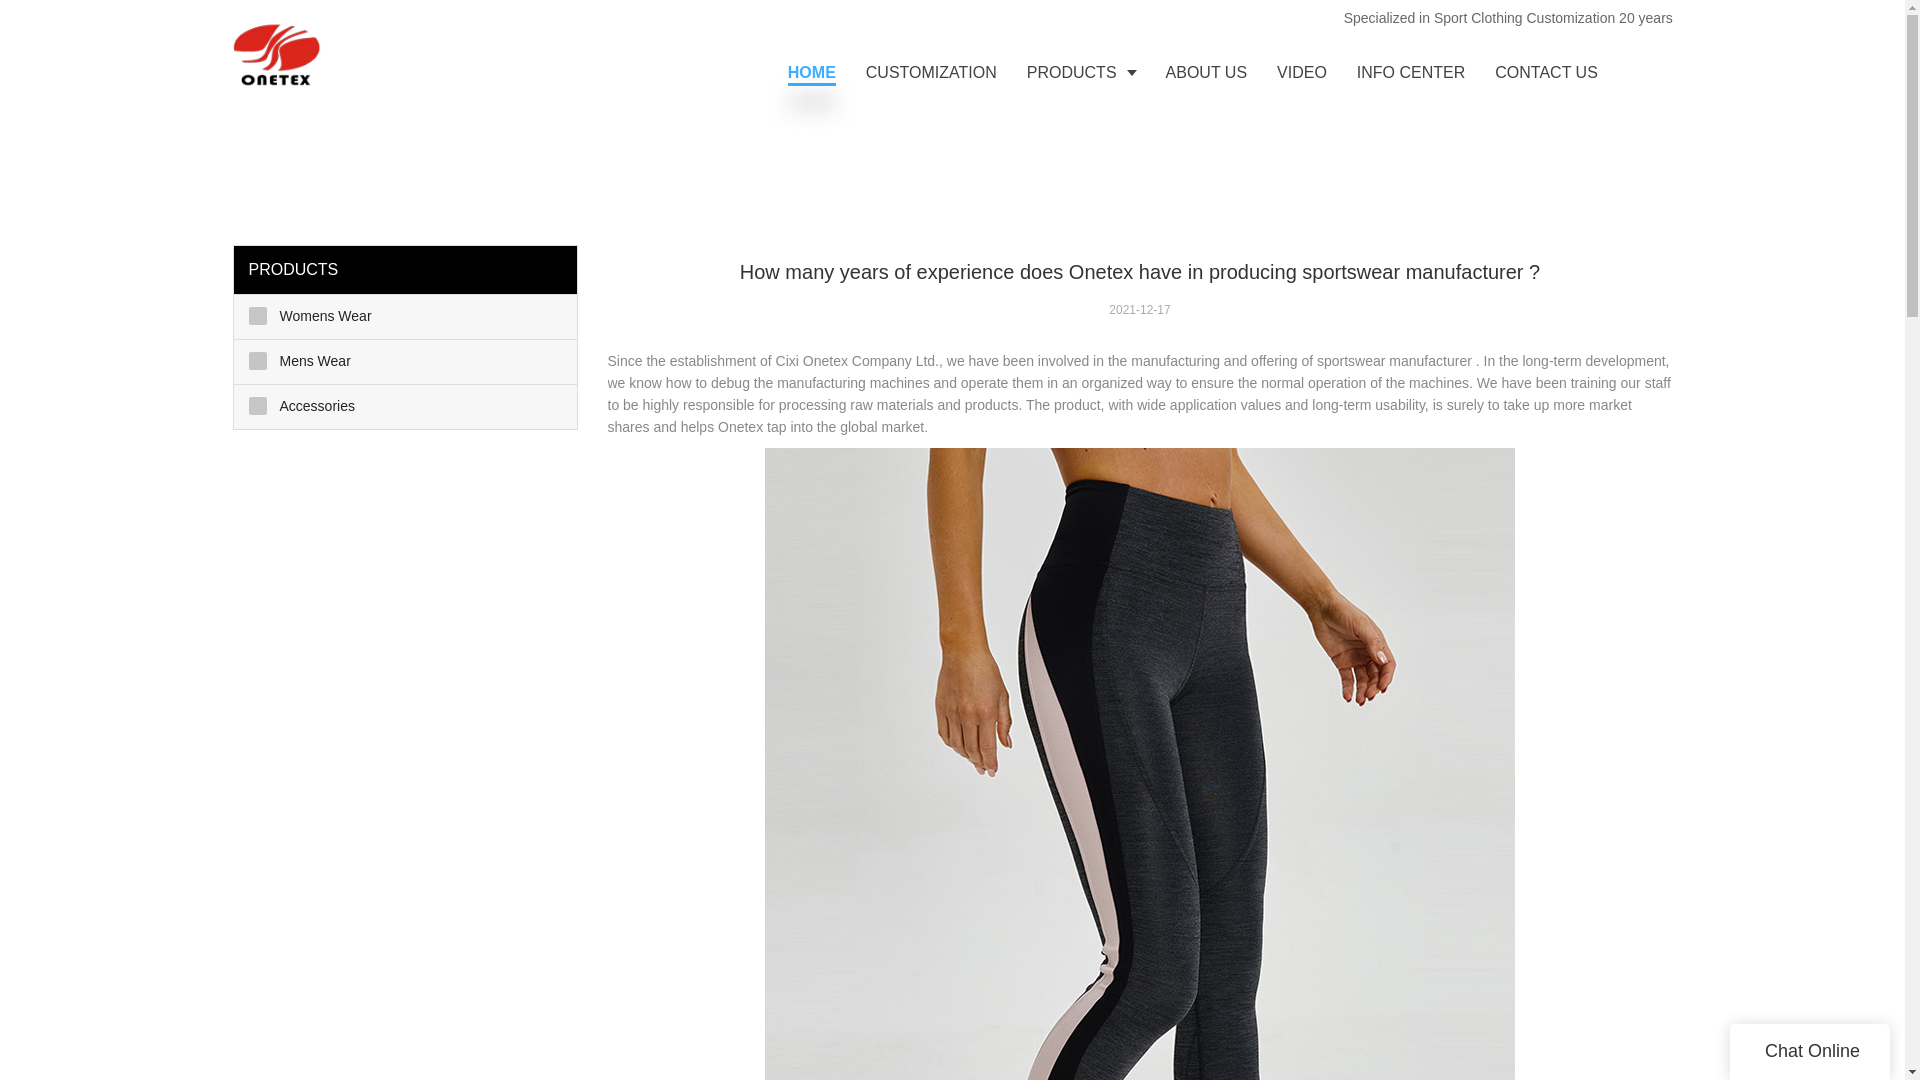 The height and width of the screenshot is (1080, 1920). I want to click on CONTACT US, so click(1546, 72).